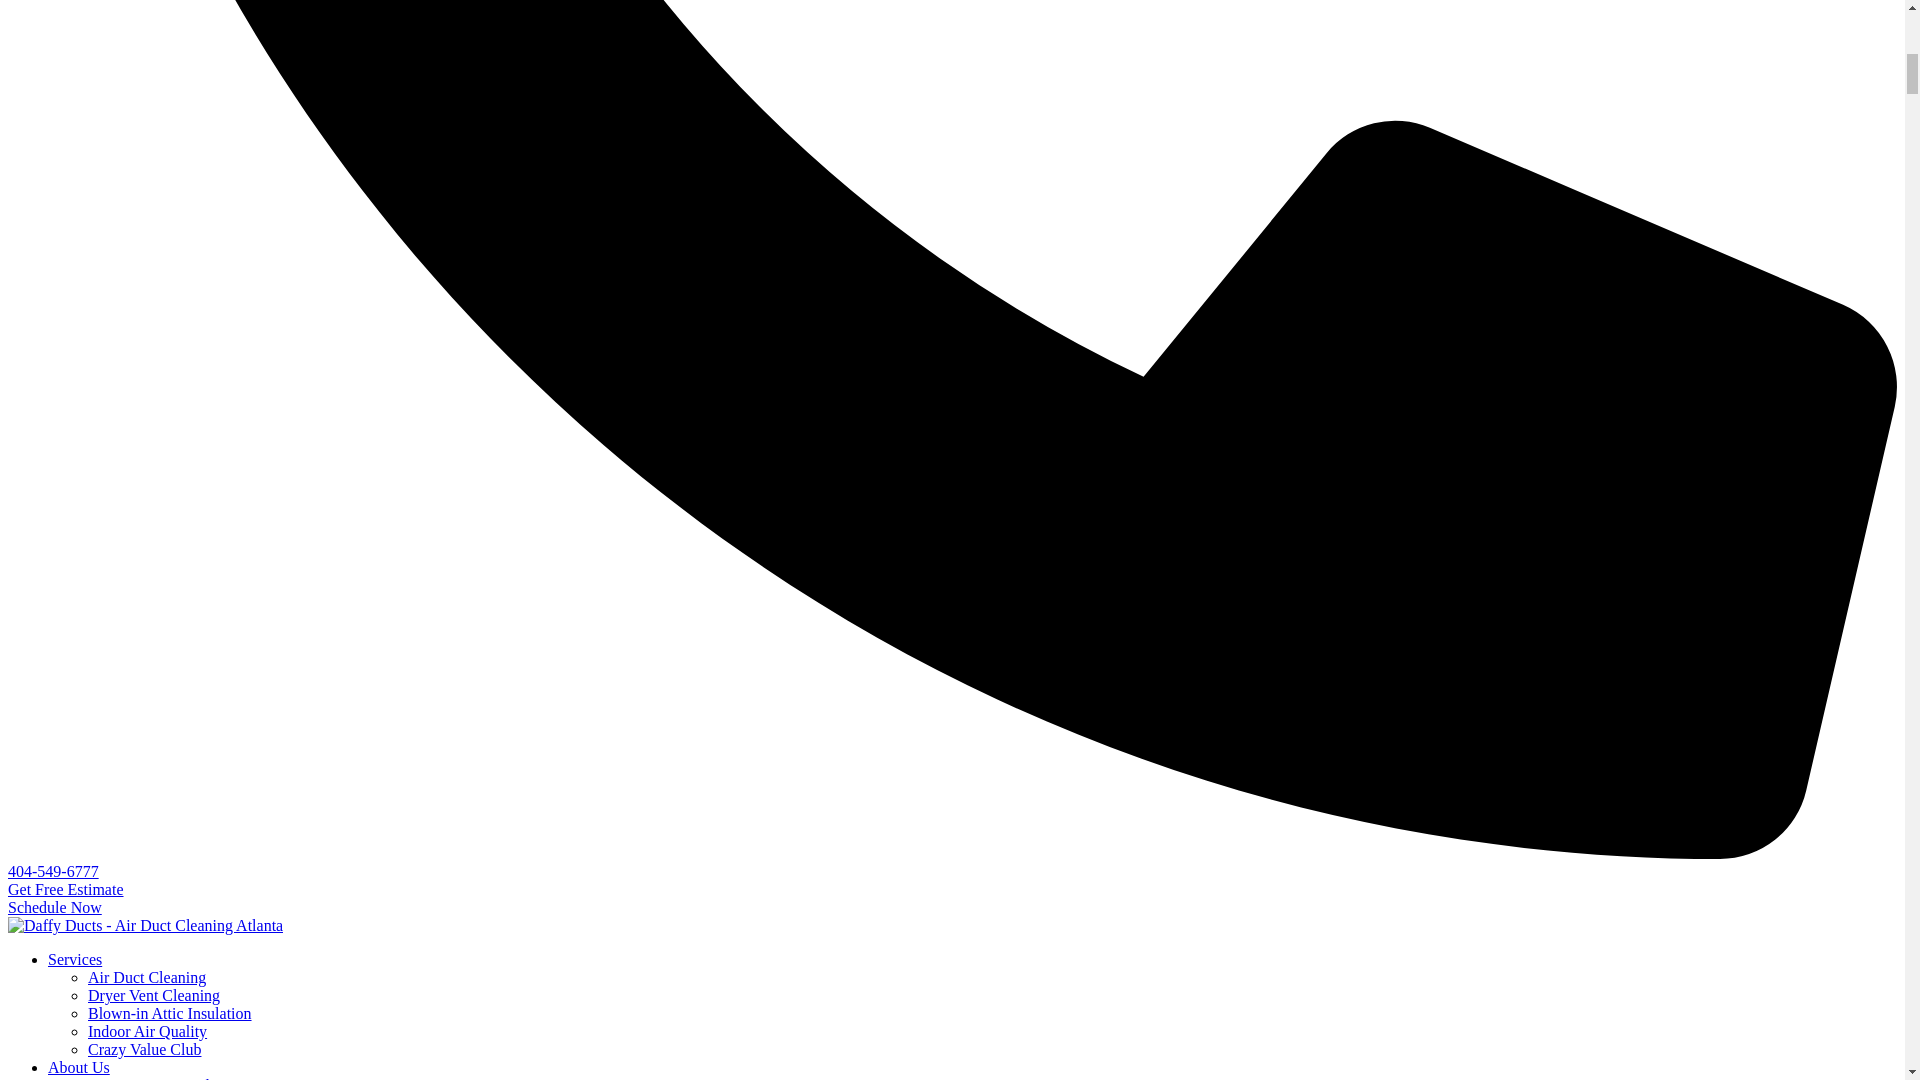 This screenshot has width=1920, height=1080. What do you see at coordinates (54, 906) in the screenshot?
I see `Schedule Now` at bounding box center [54, 906].